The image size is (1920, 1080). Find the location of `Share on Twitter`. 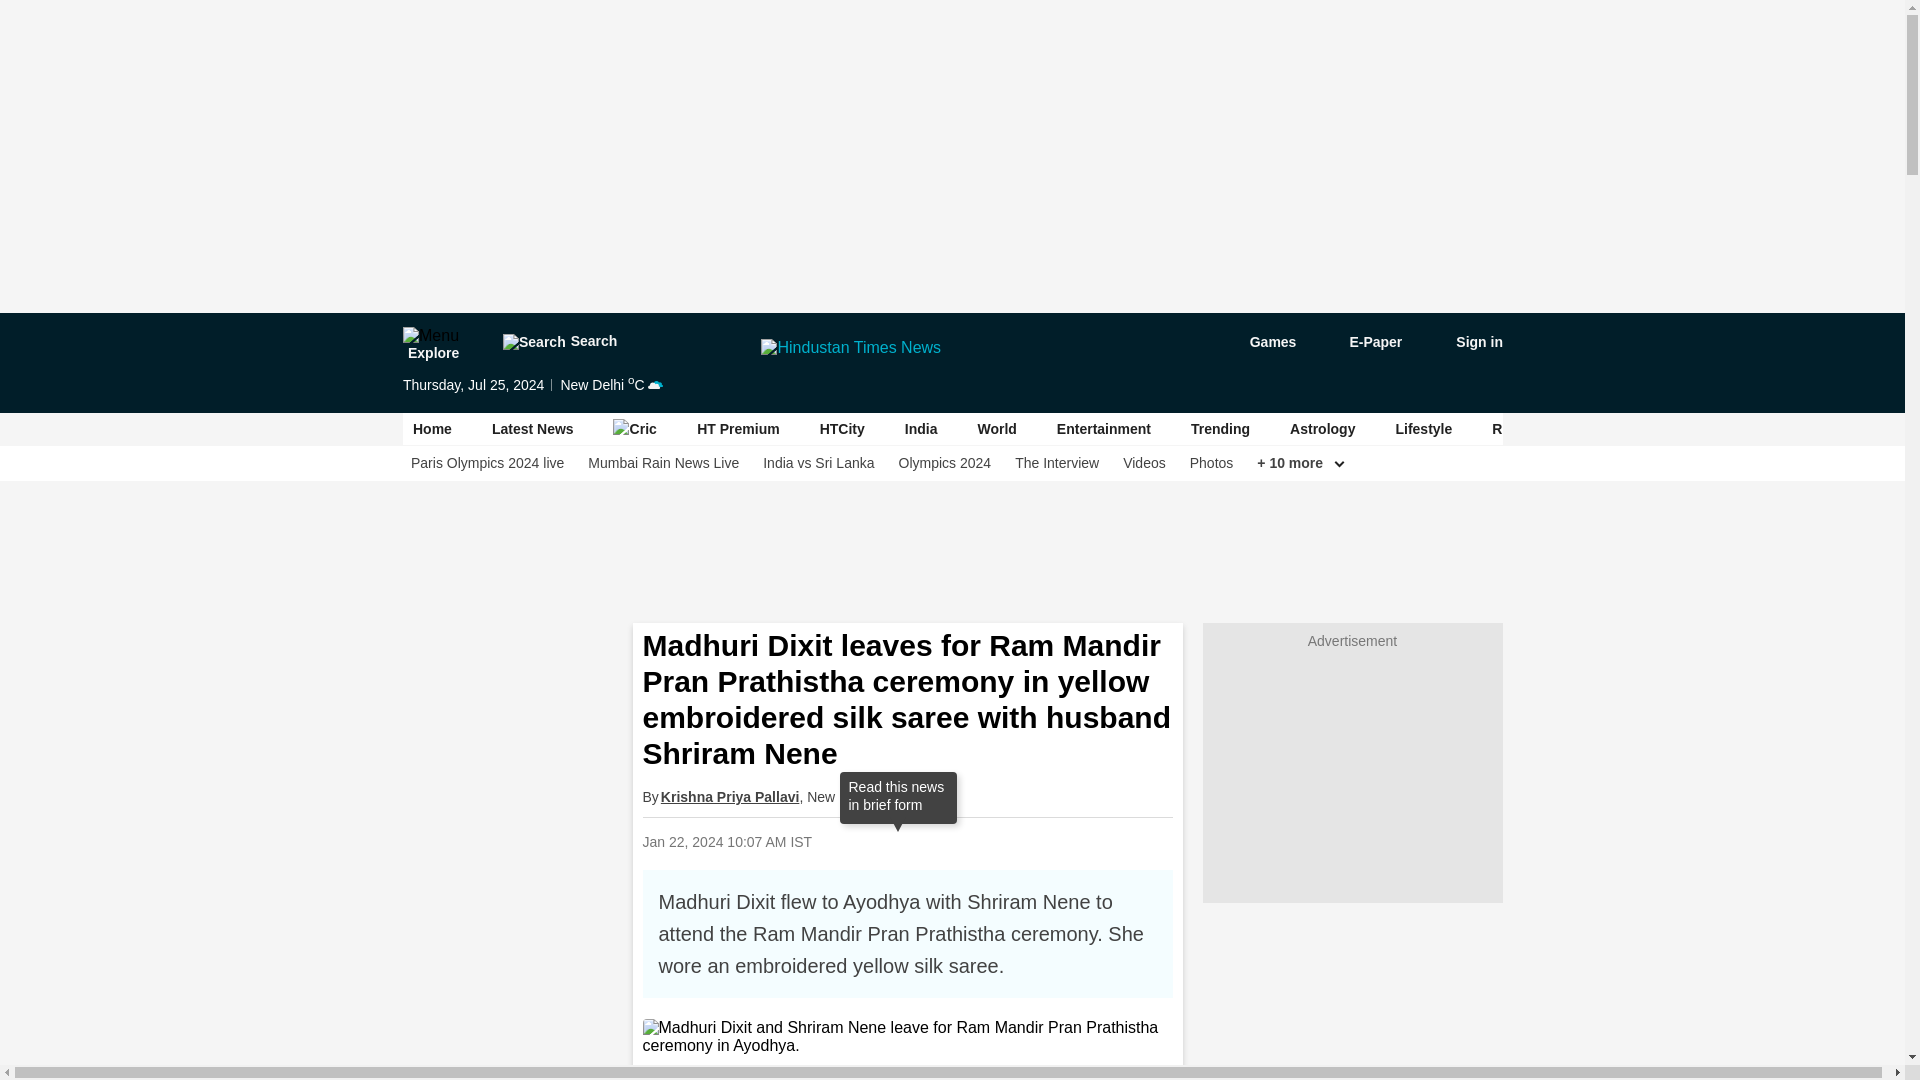

Share on Twitter is located at coordinates (988, 841).